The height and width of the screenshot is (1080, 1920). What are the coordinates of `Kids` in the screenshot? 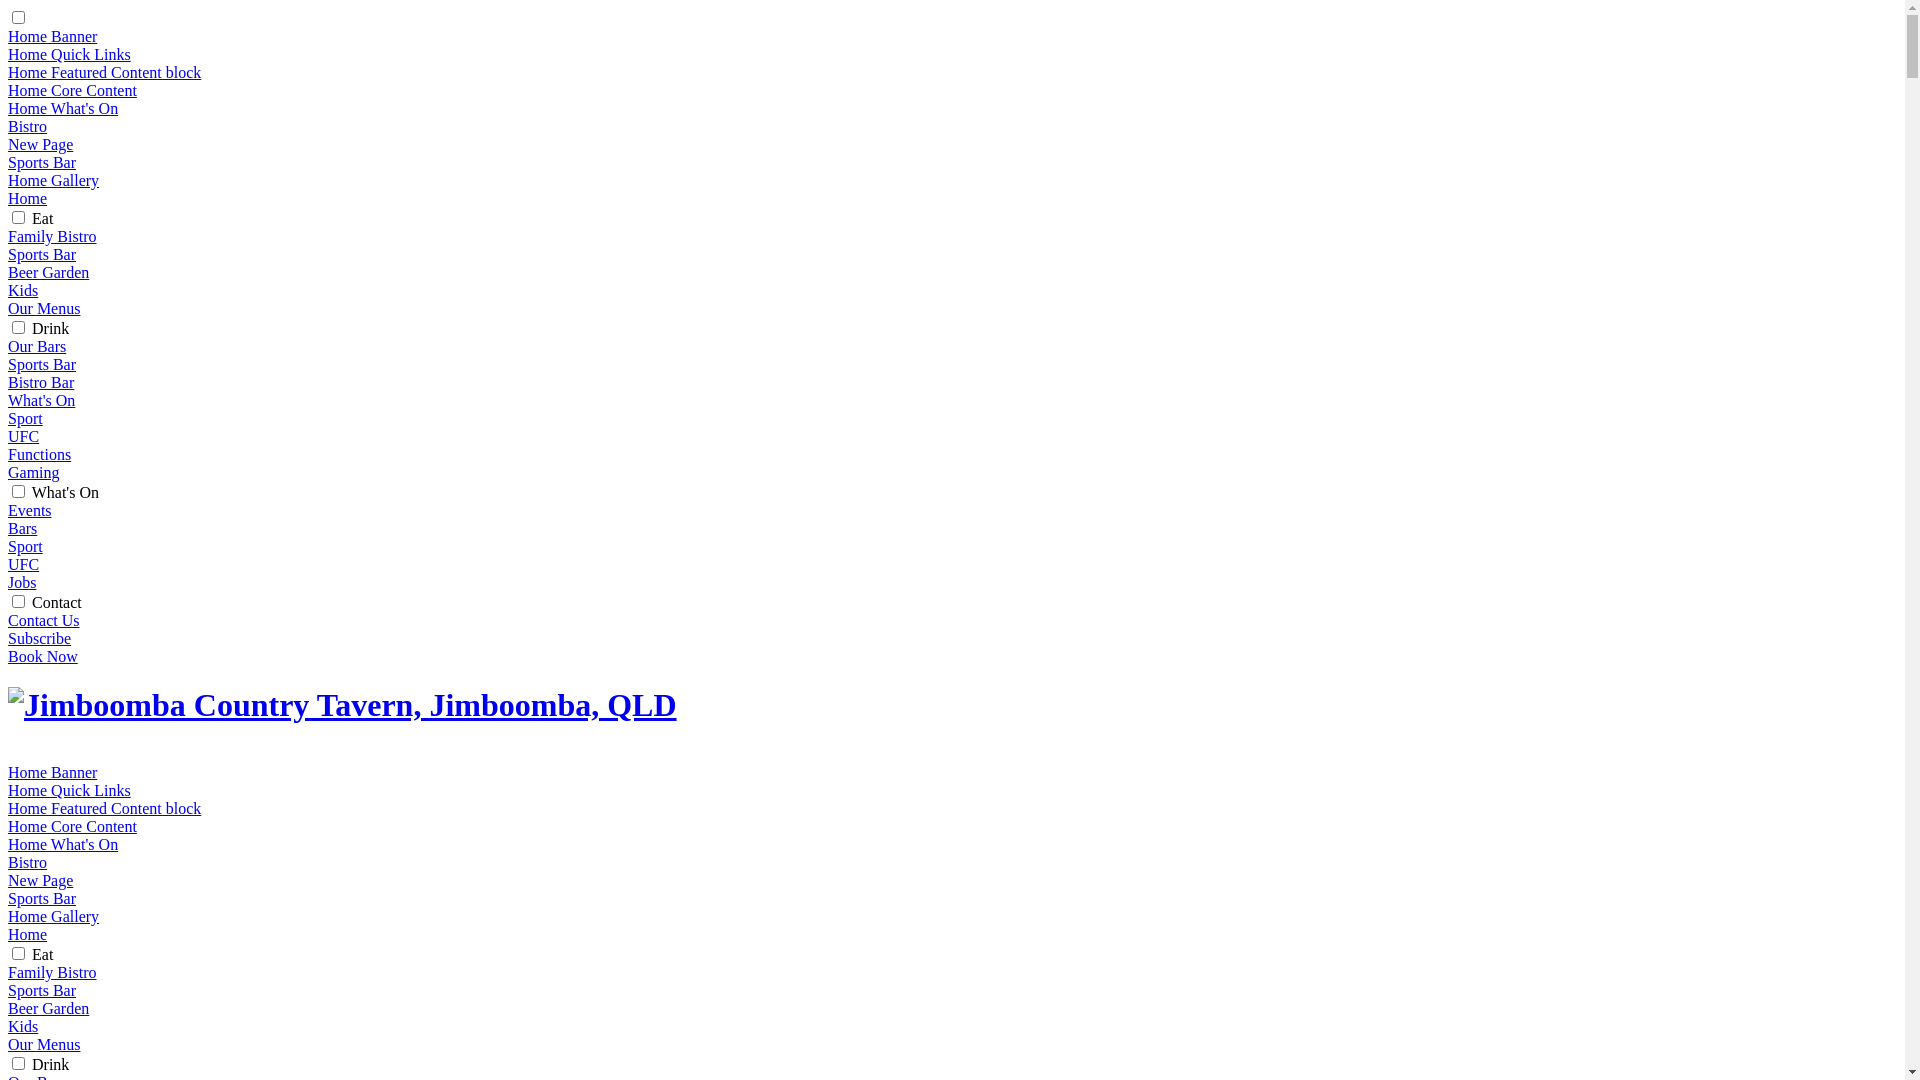 It's located at (23, 1026).